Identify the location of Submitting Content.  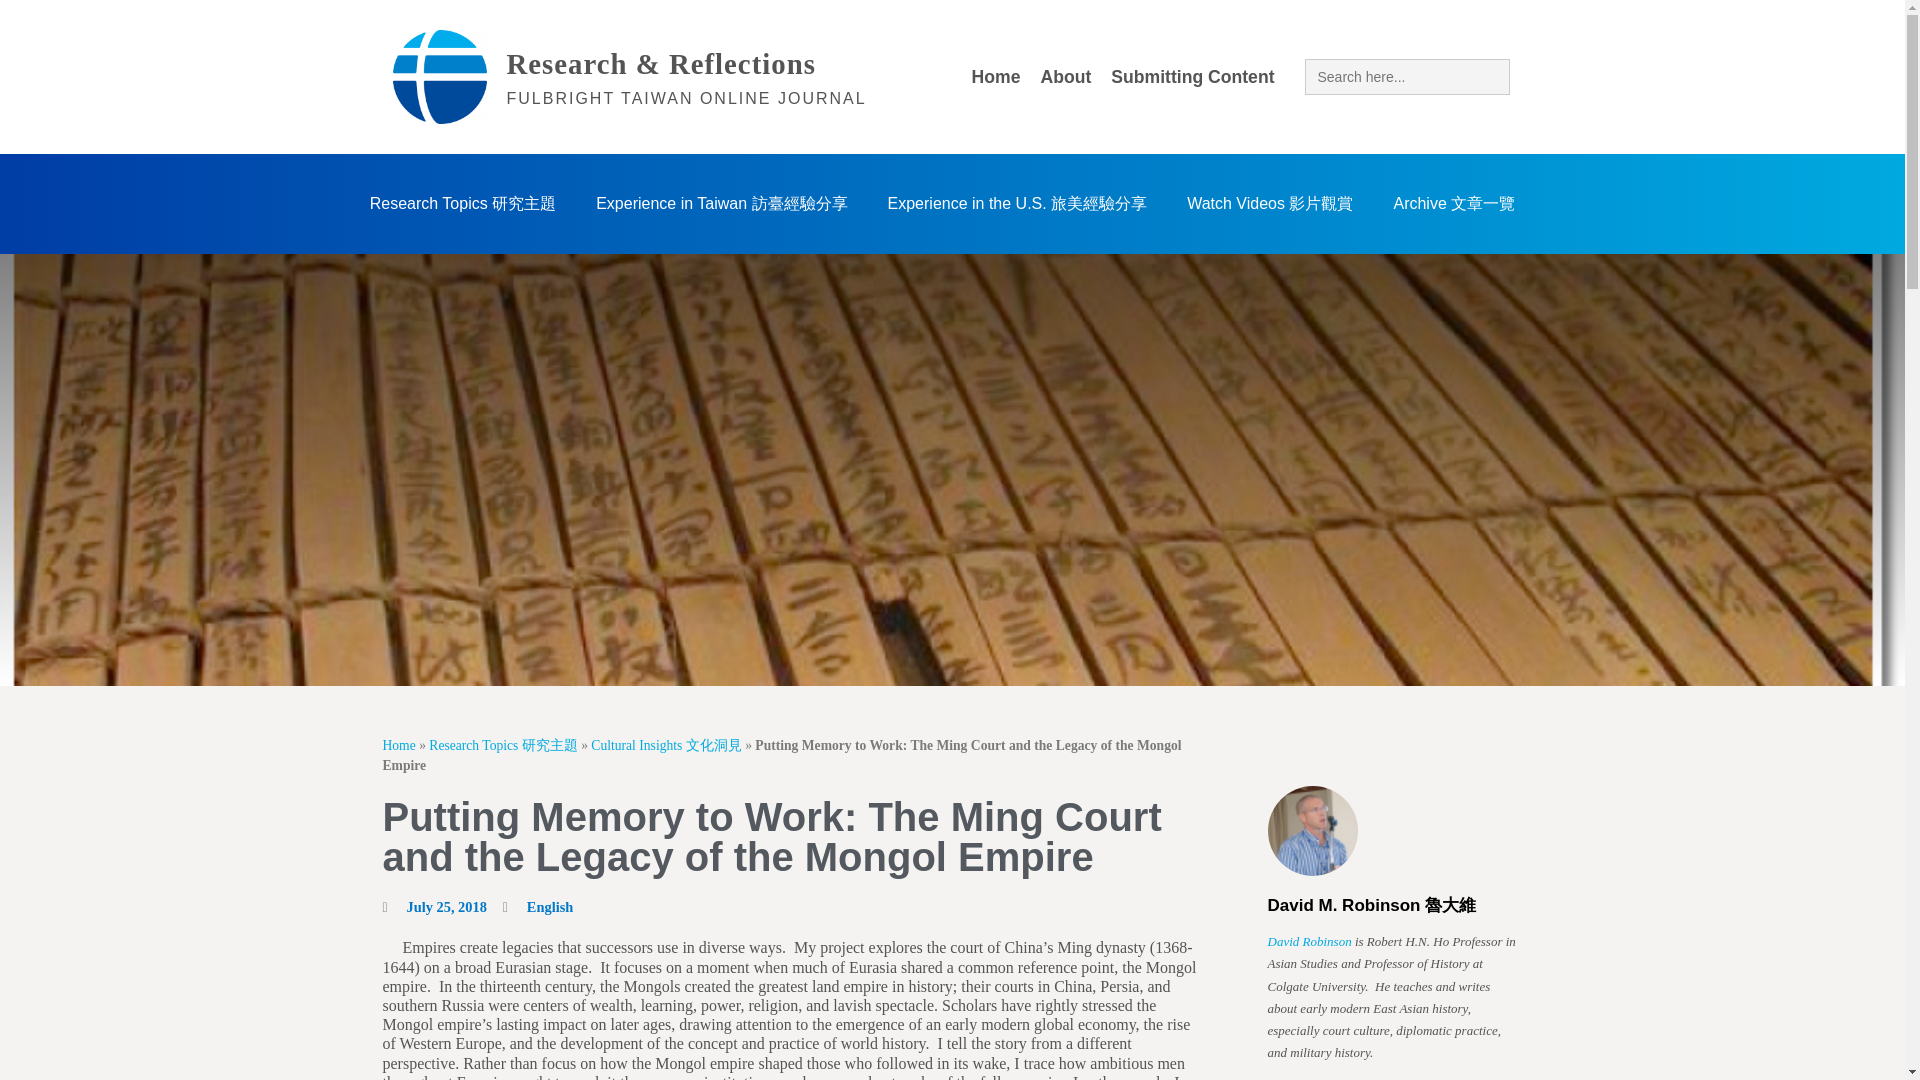
(1192, 76).